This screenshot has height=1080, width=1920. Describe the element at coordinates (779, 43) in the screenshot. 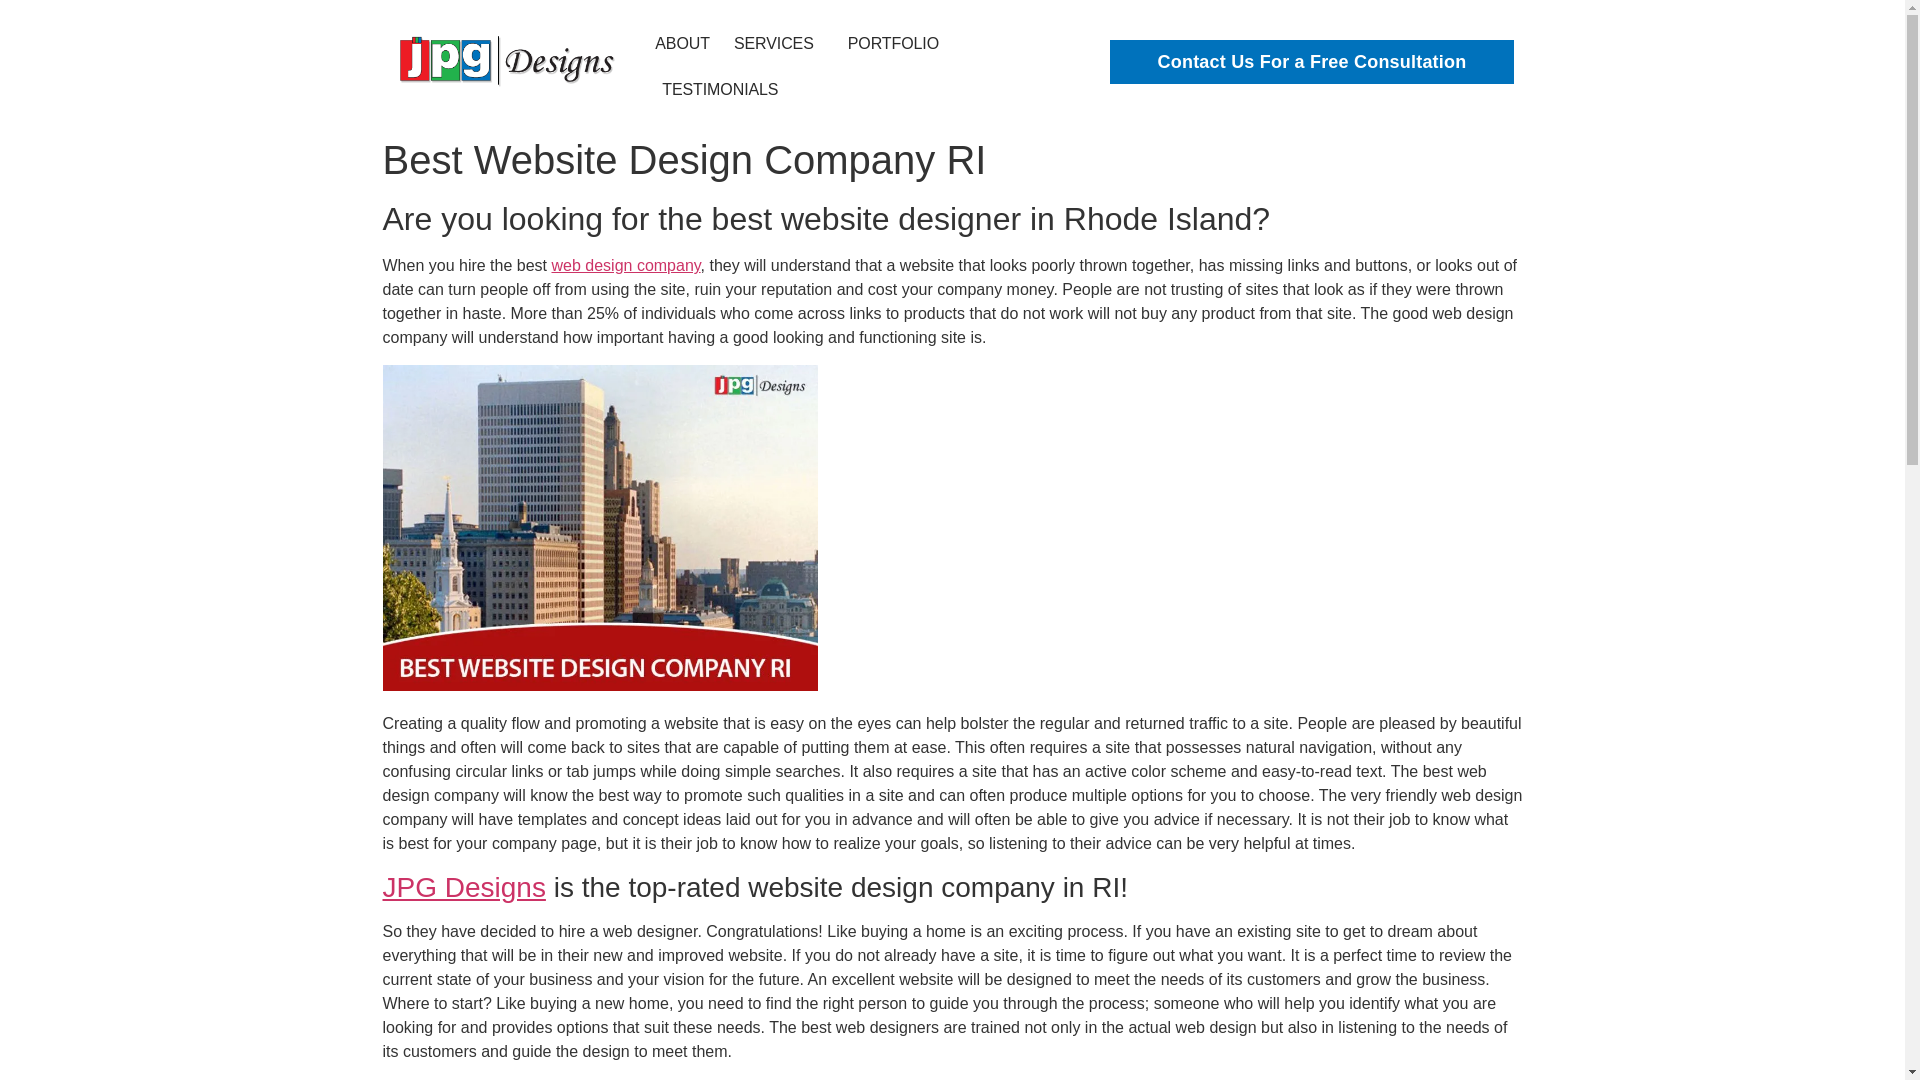

I see `SERVICES` at that location.